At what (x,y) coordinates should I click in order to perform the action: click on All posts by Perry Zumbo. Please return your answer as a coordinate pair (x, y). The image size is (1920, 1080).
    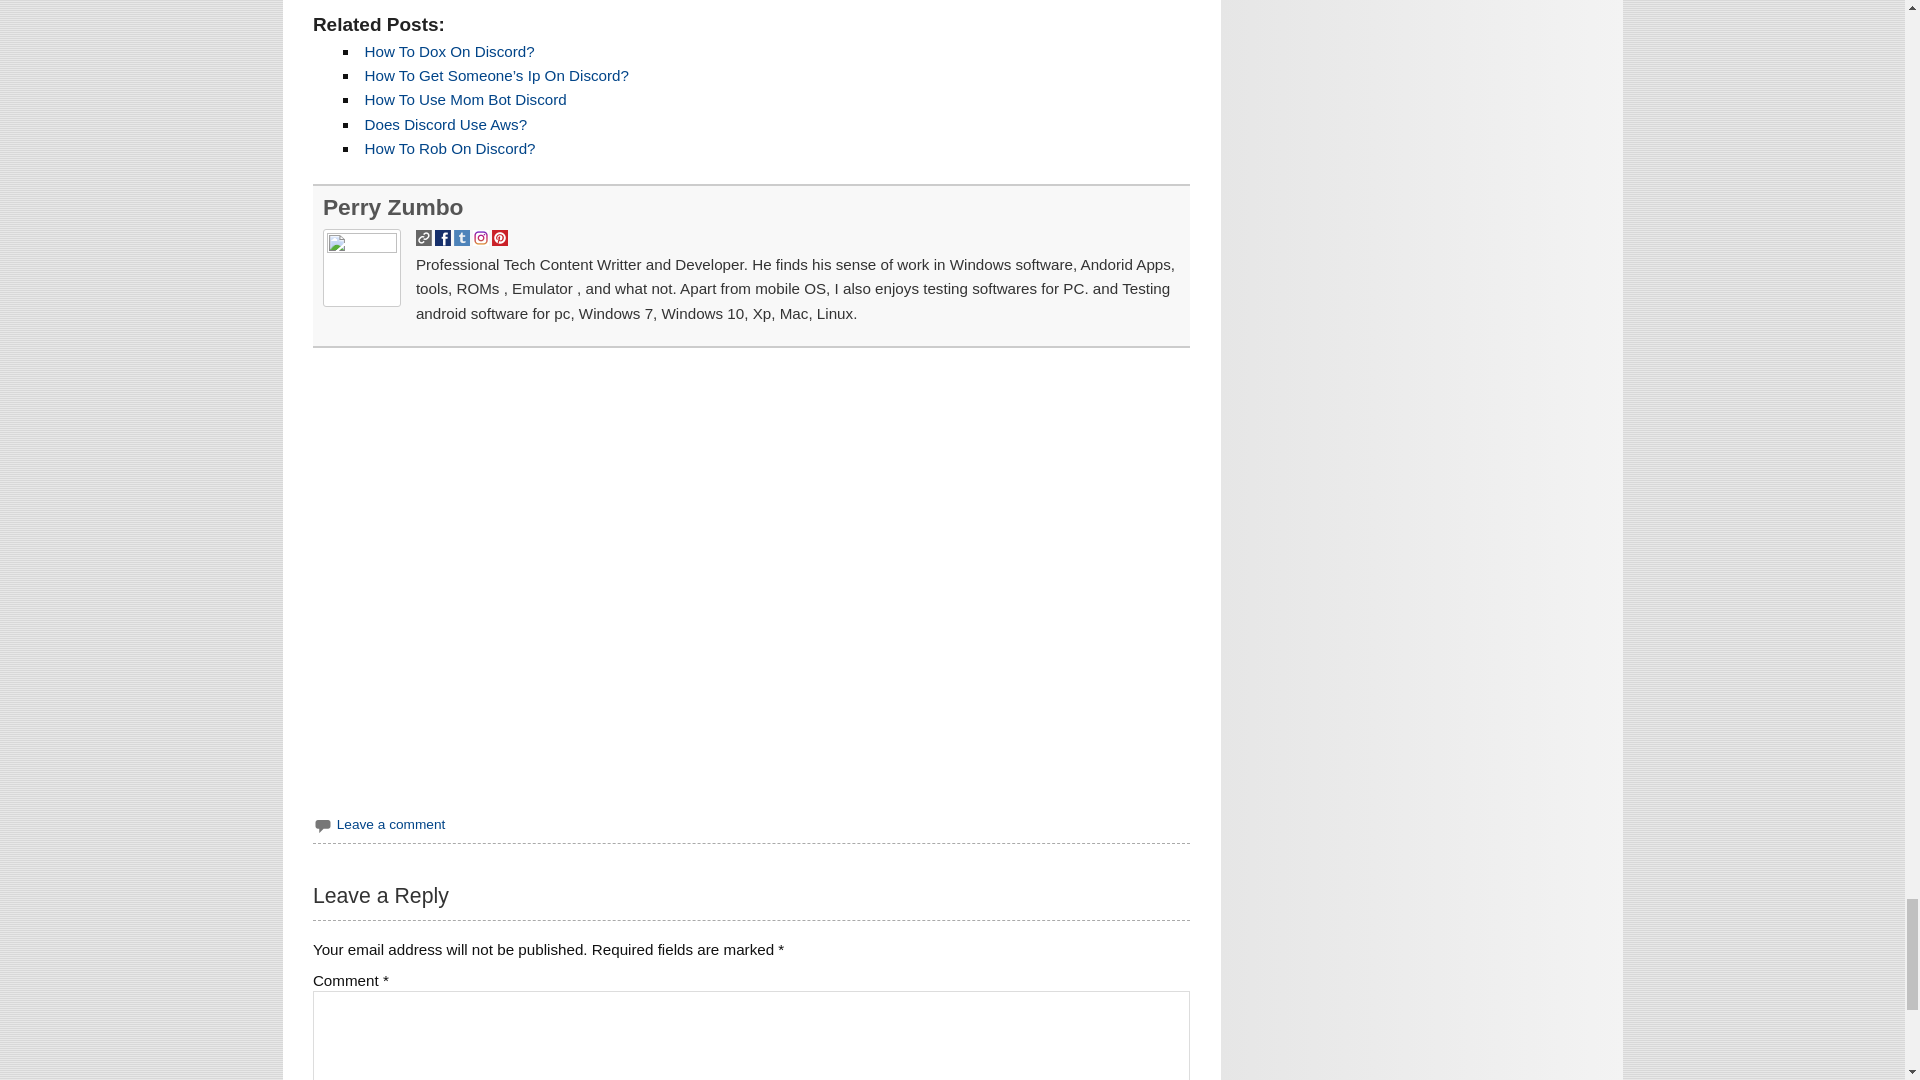
    Looking at the image, I should click on (393, 207).